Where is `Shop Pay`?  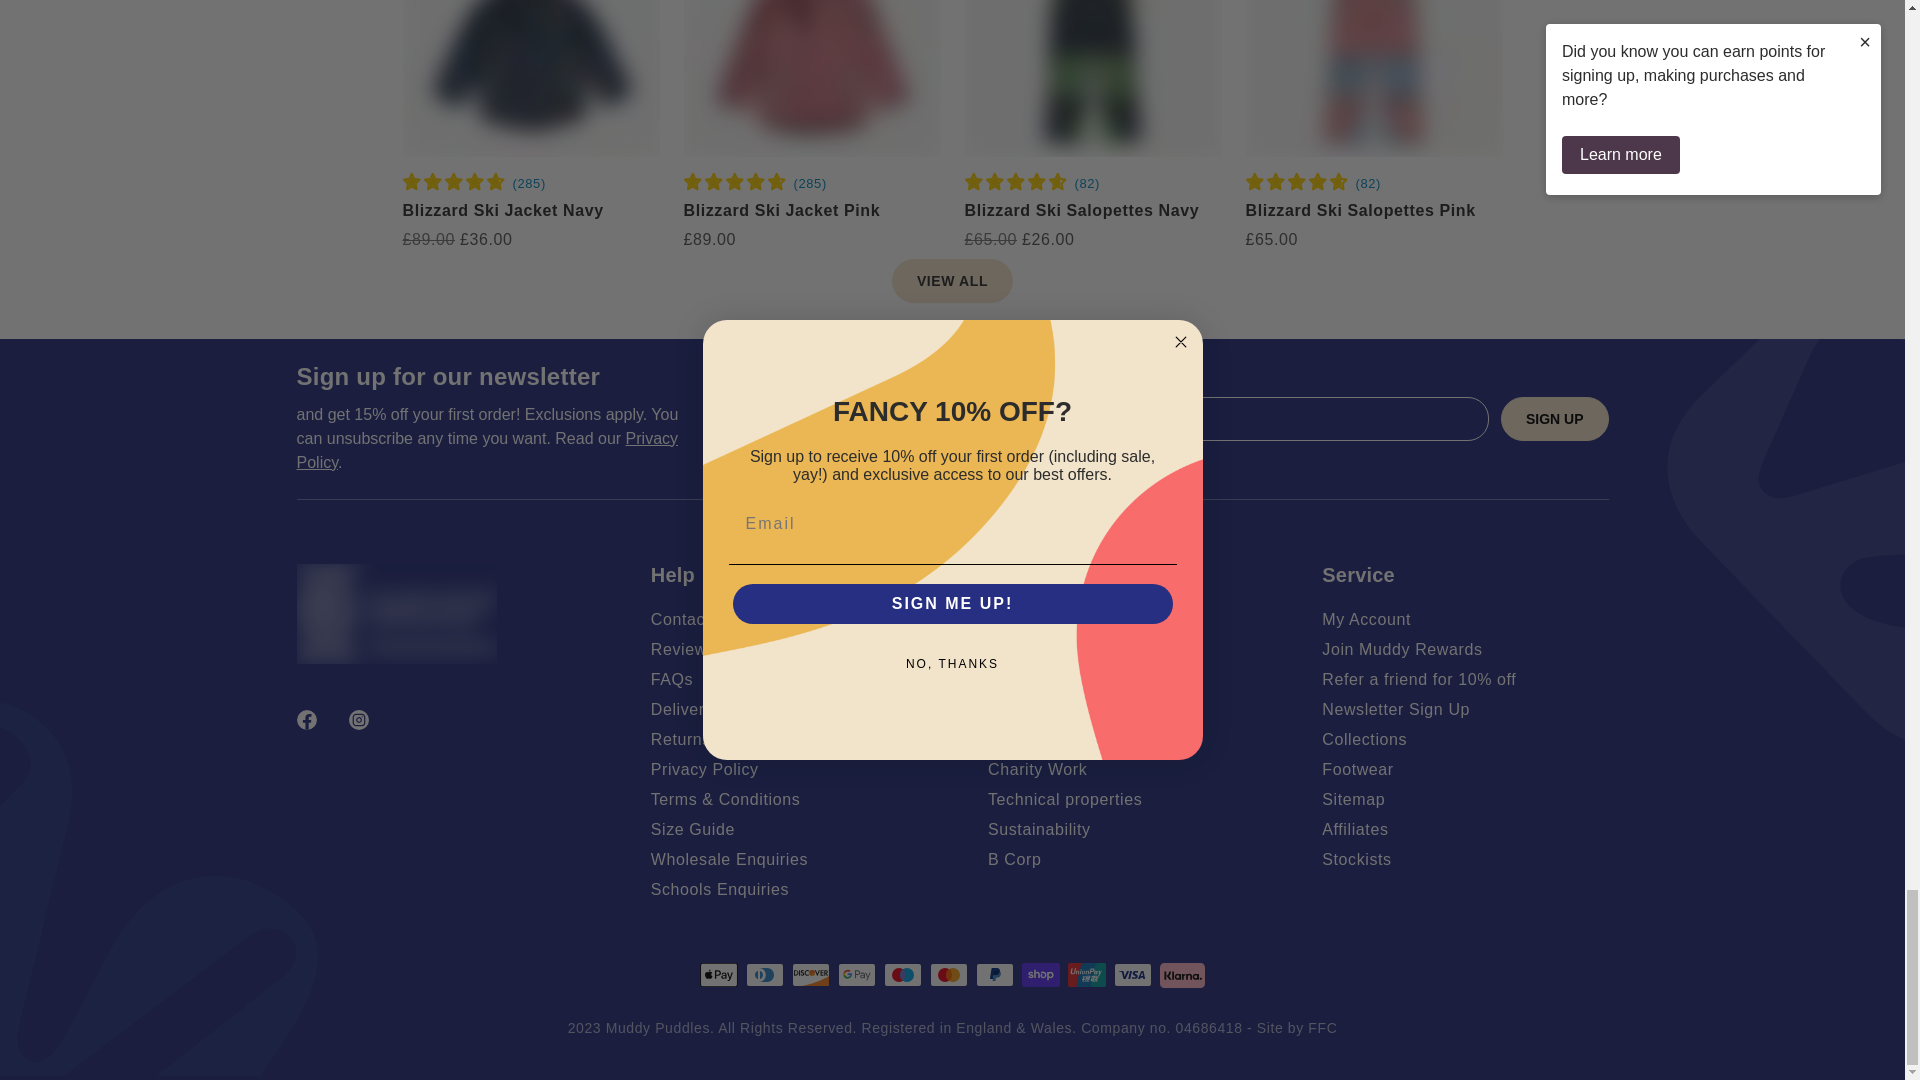
Shop Pay is located at coordinates (1040, 975).